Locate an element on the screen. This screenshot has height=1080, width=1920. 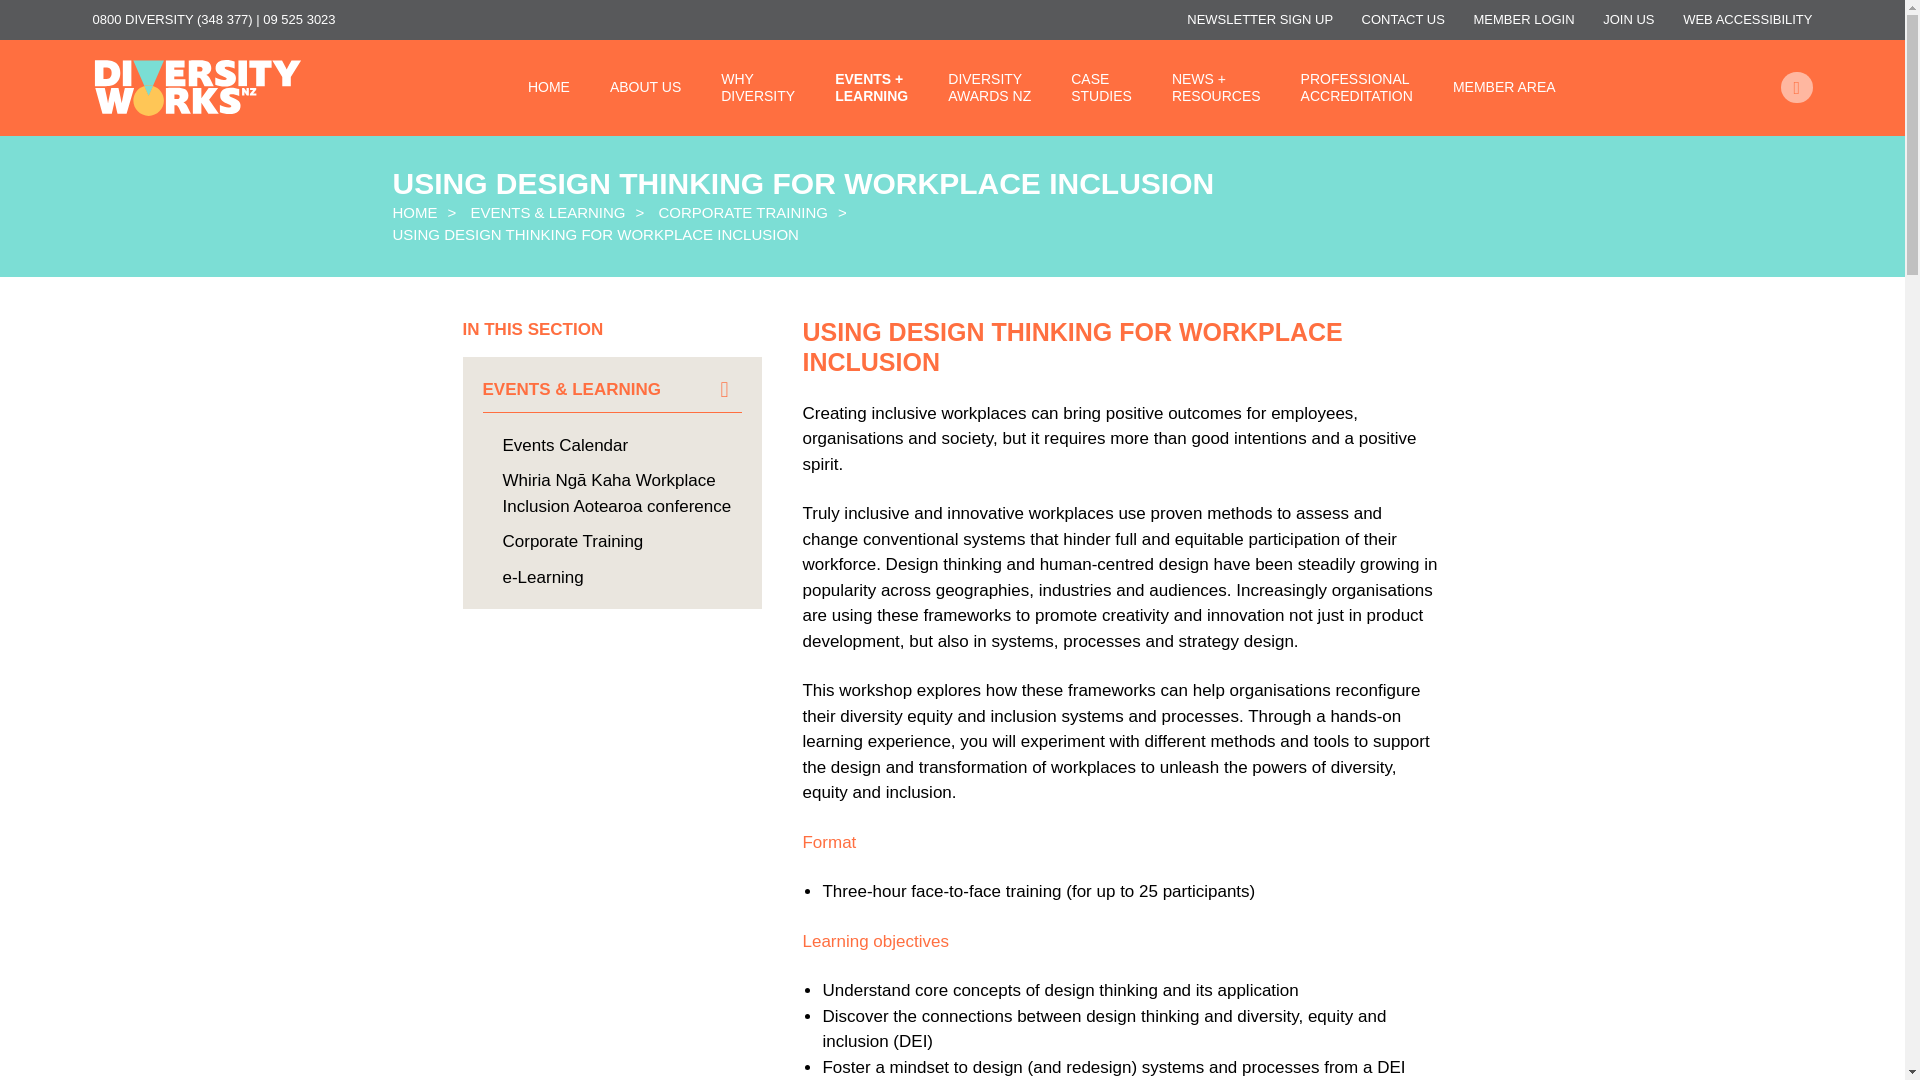
MEMBER LOGIN is located at coordinates (1524, 19).